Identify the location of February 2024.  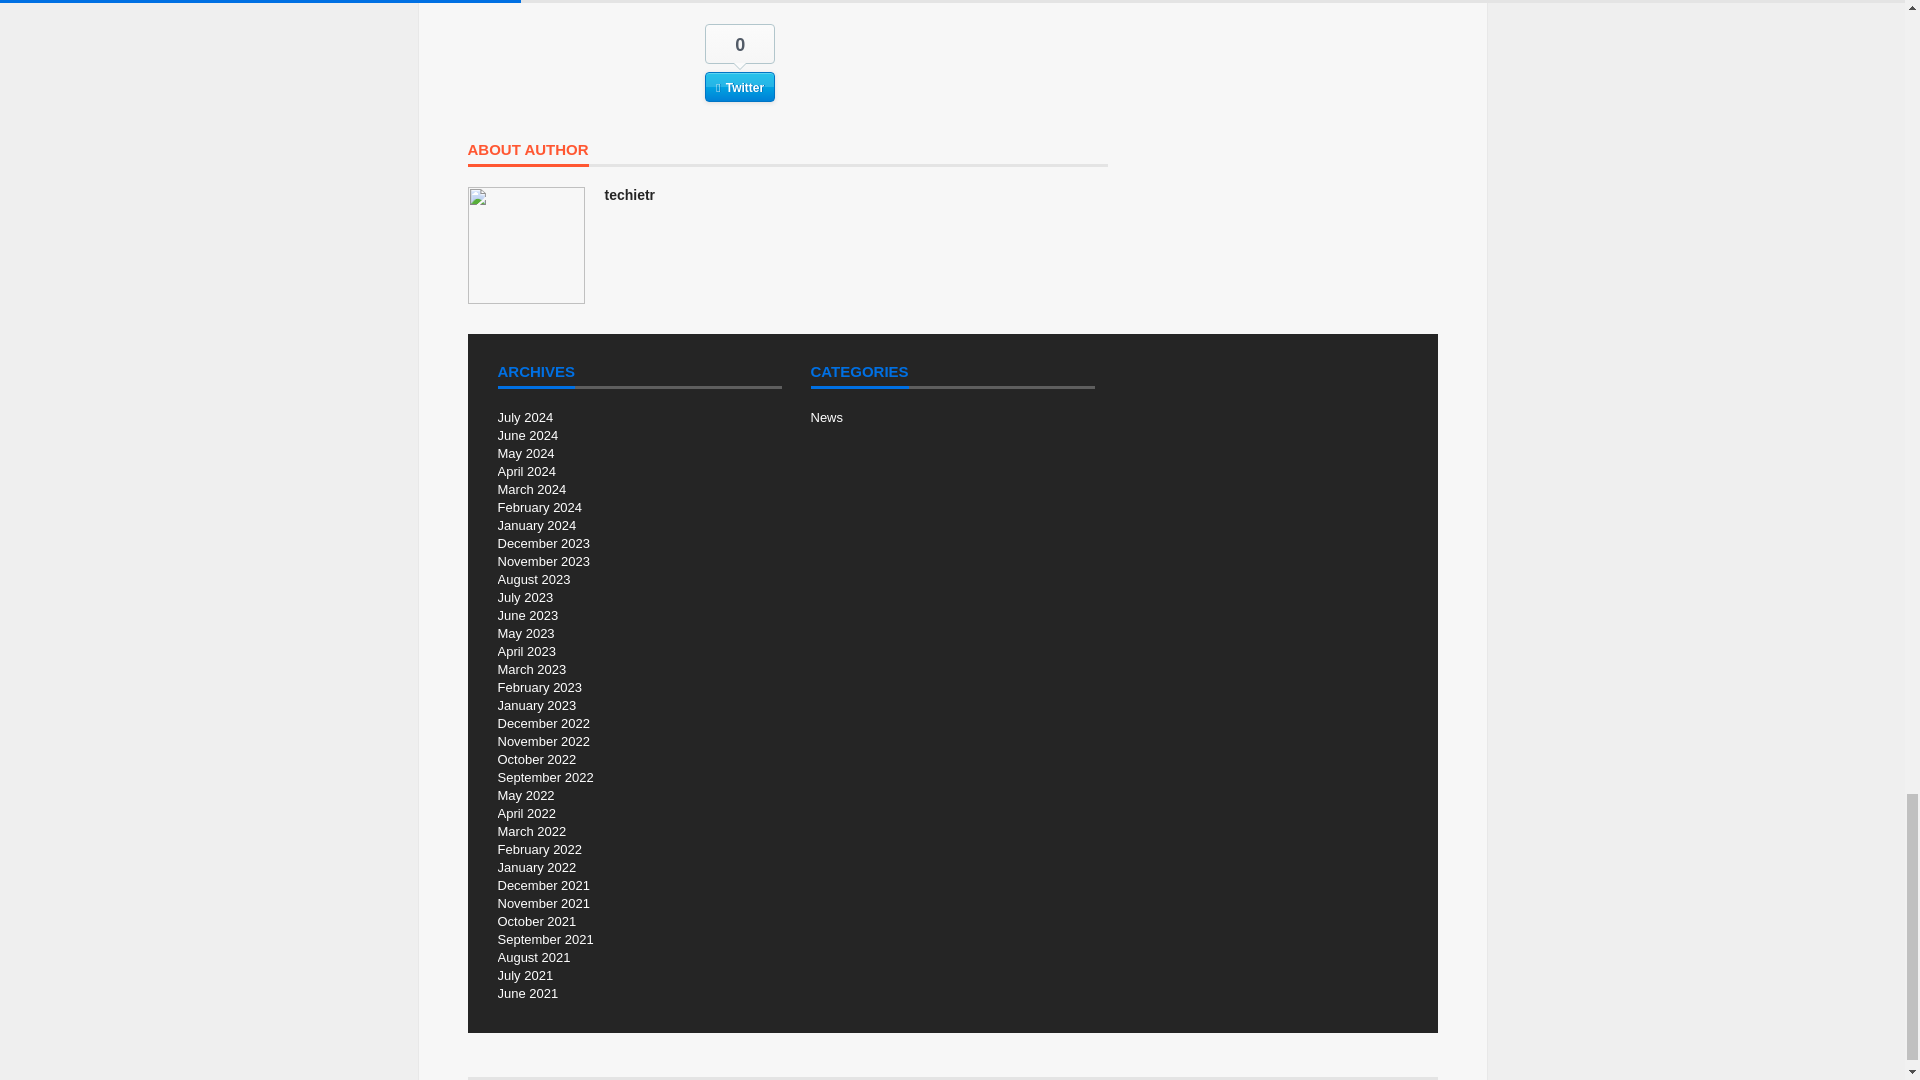
(540, 508).